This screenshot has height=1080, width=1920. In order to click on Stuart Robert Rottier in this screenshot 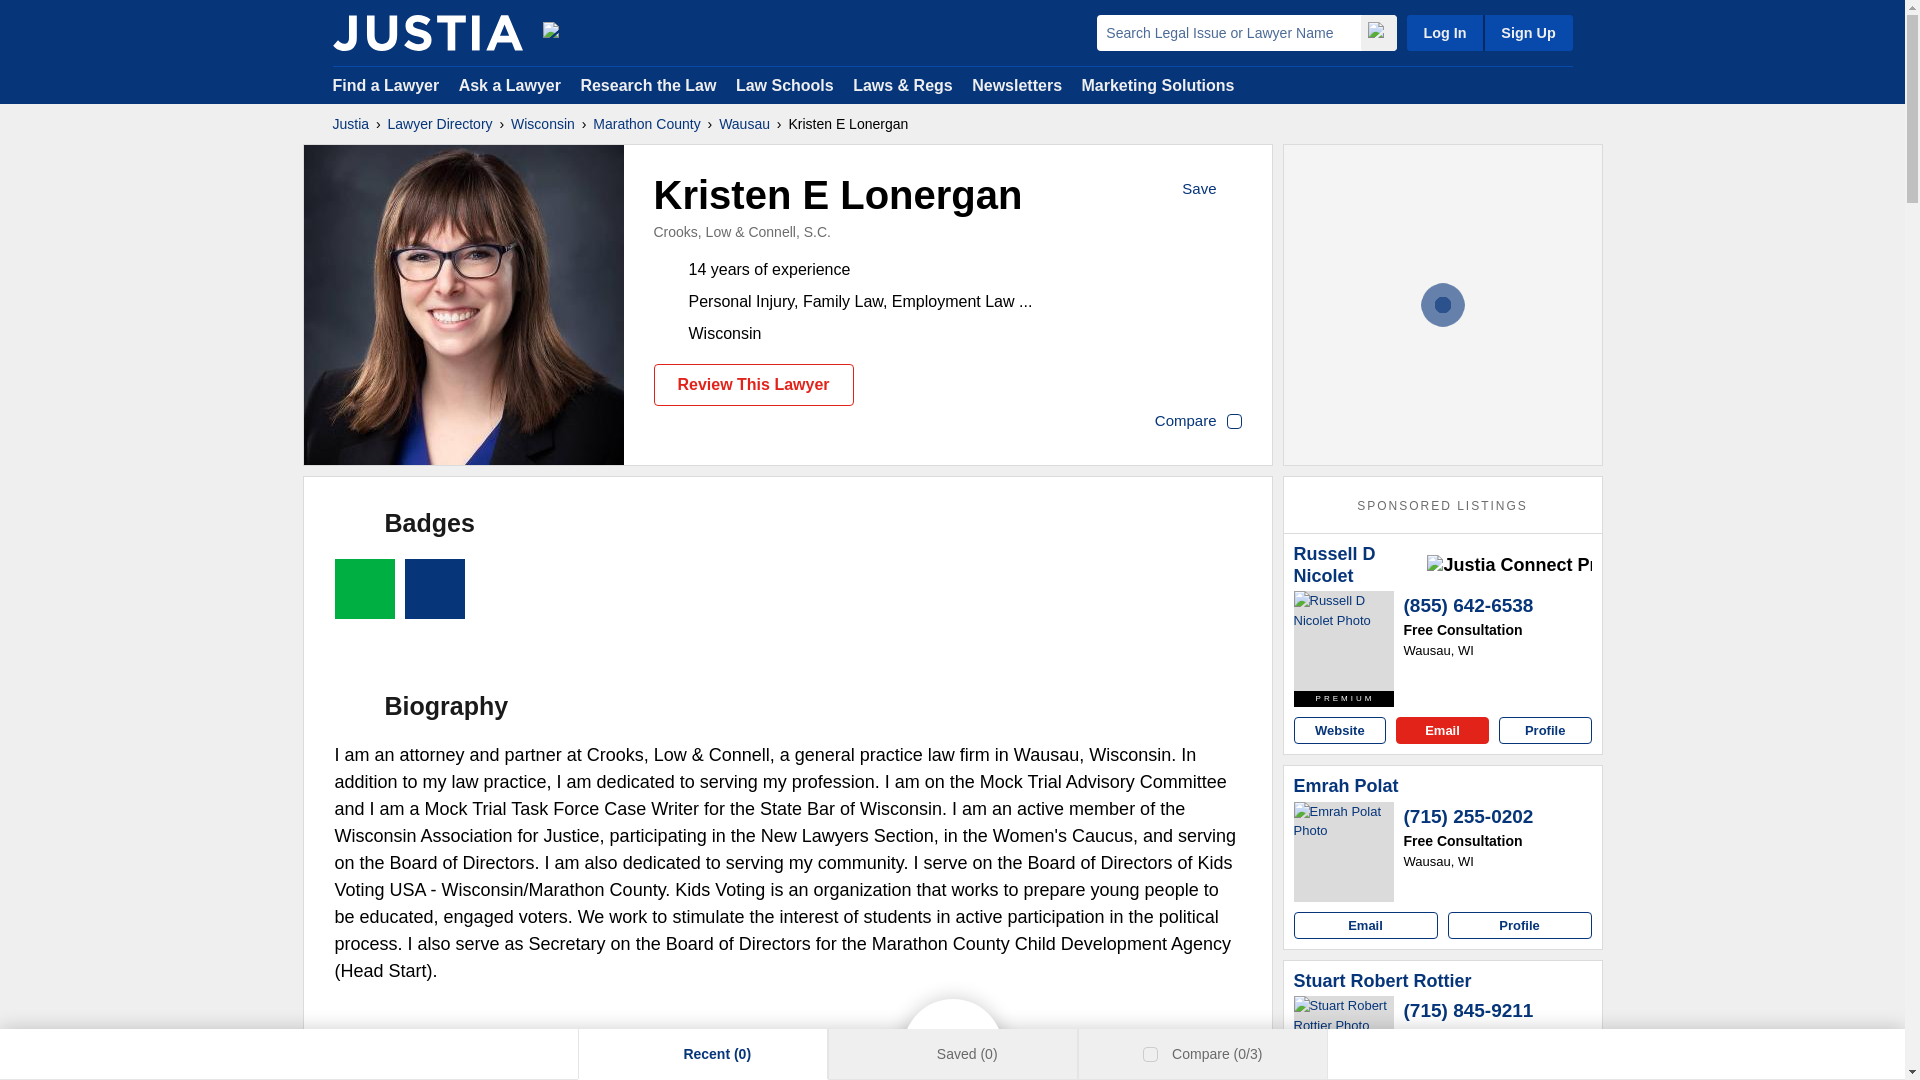, I will do `click(1344, 1038)`.